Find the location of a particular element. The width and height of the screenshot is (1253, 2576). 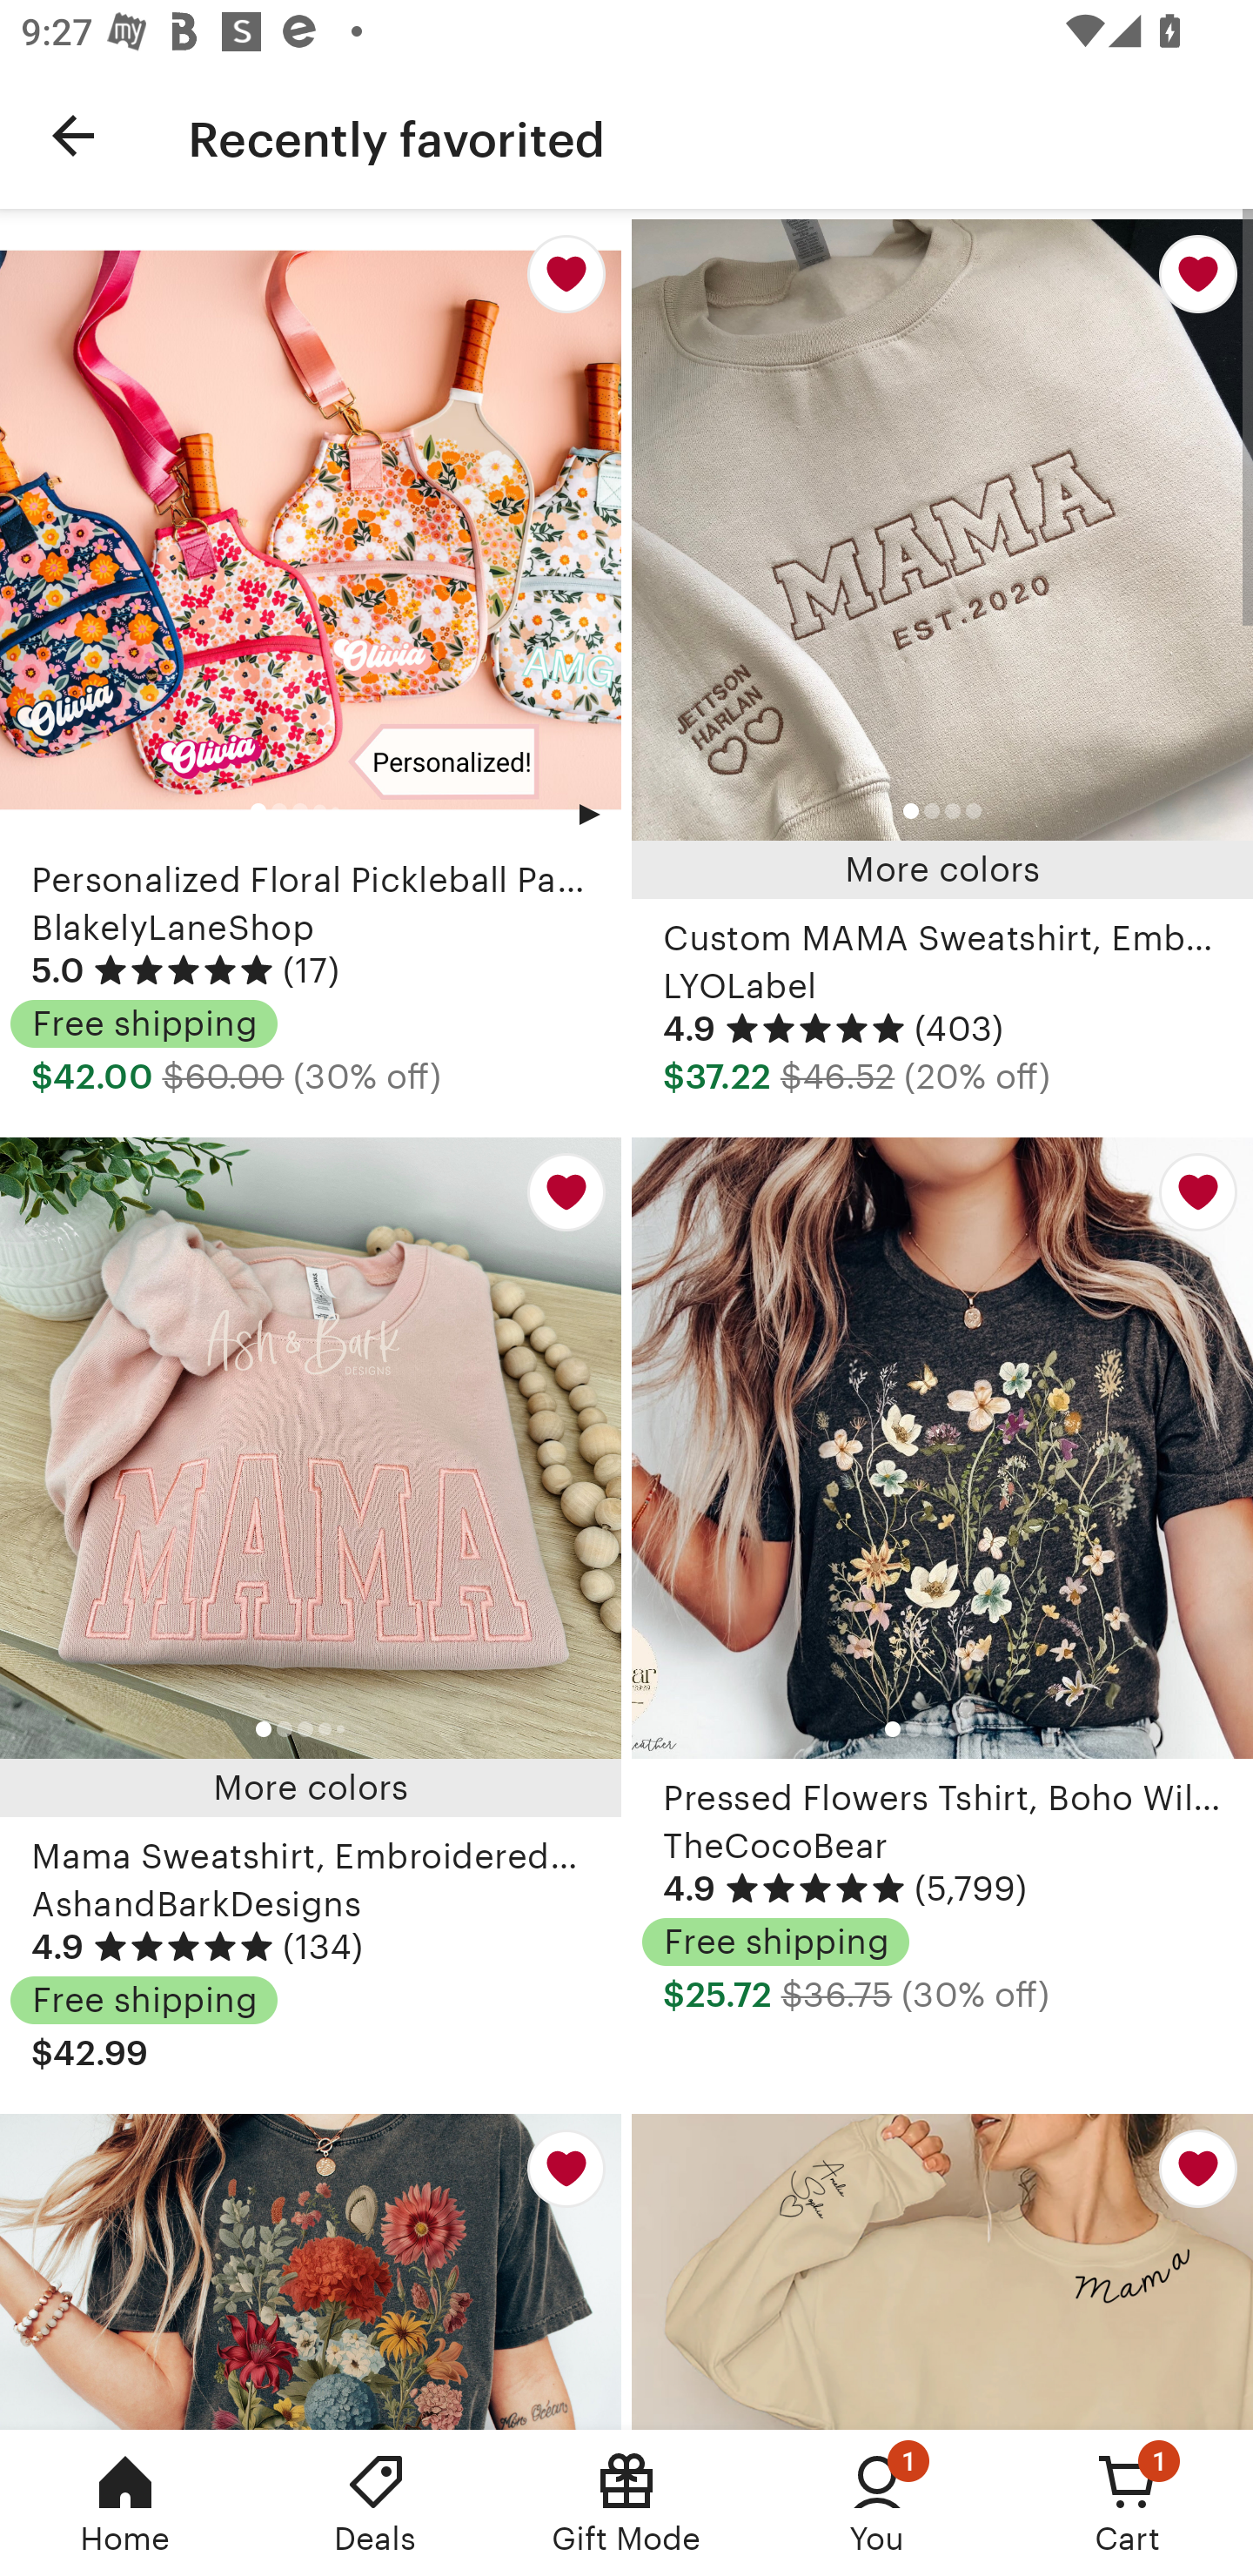

Gift Mode is located at coordinates (626, 2503).